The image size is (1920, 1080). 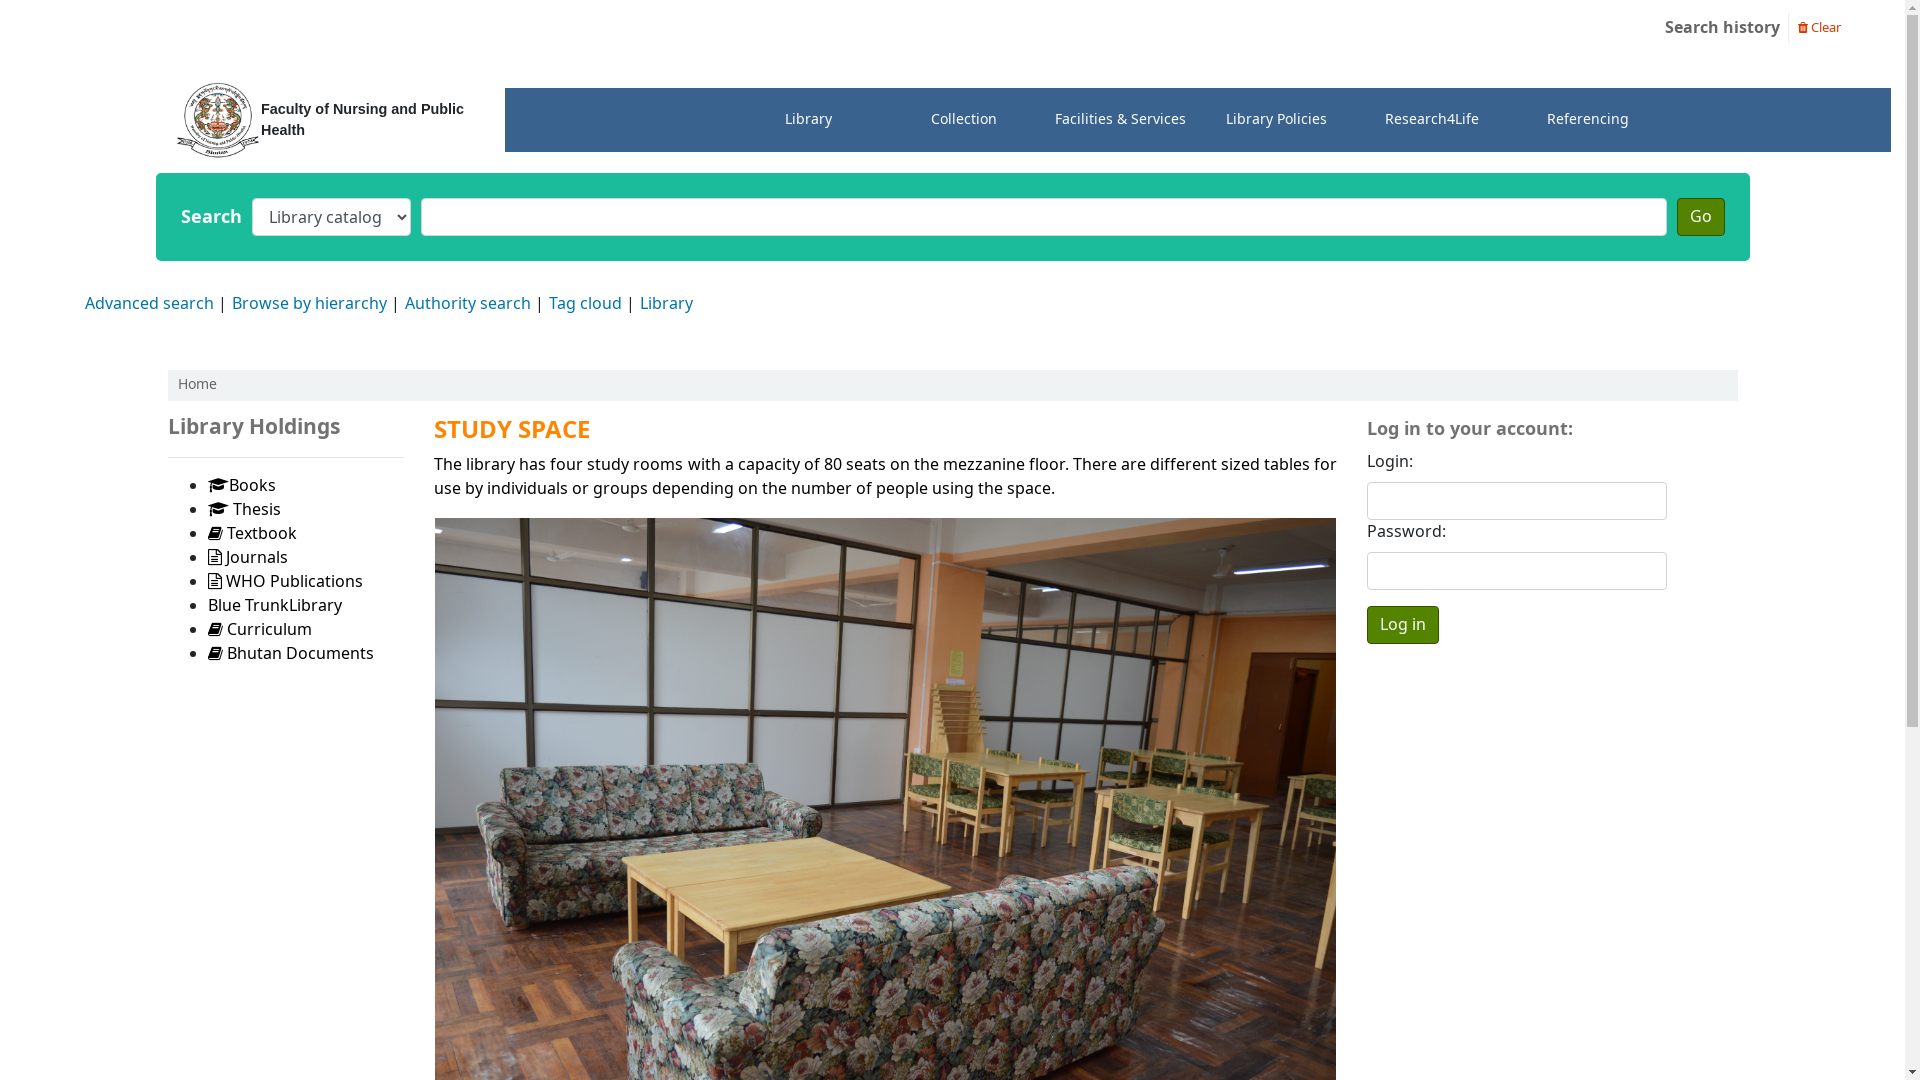 What do you see at coordinates (244, 510) in the screenshot?
I see `Thesis` at bounding box center [244, 510].